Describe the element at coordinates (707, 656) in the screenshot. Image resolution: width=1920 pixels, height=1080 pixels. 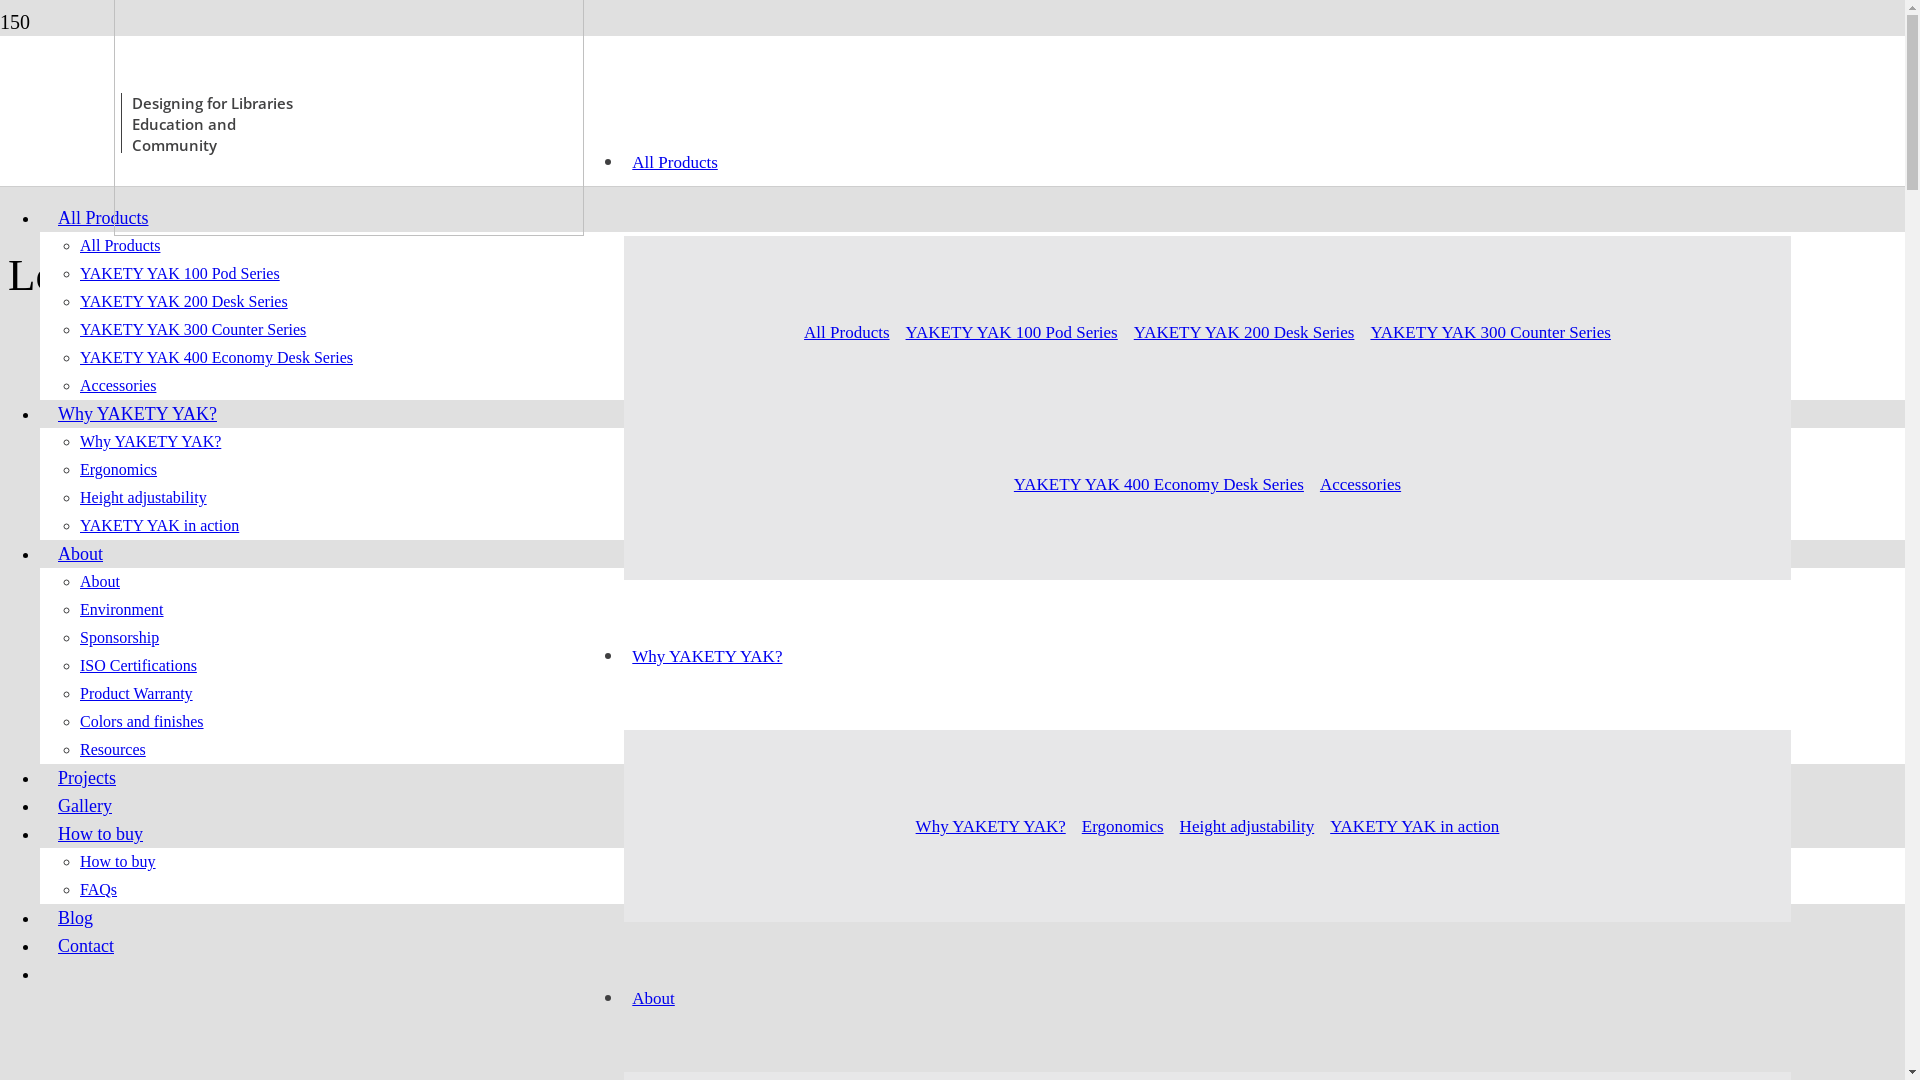
I see `Why YAKETY YAK?` at that location.